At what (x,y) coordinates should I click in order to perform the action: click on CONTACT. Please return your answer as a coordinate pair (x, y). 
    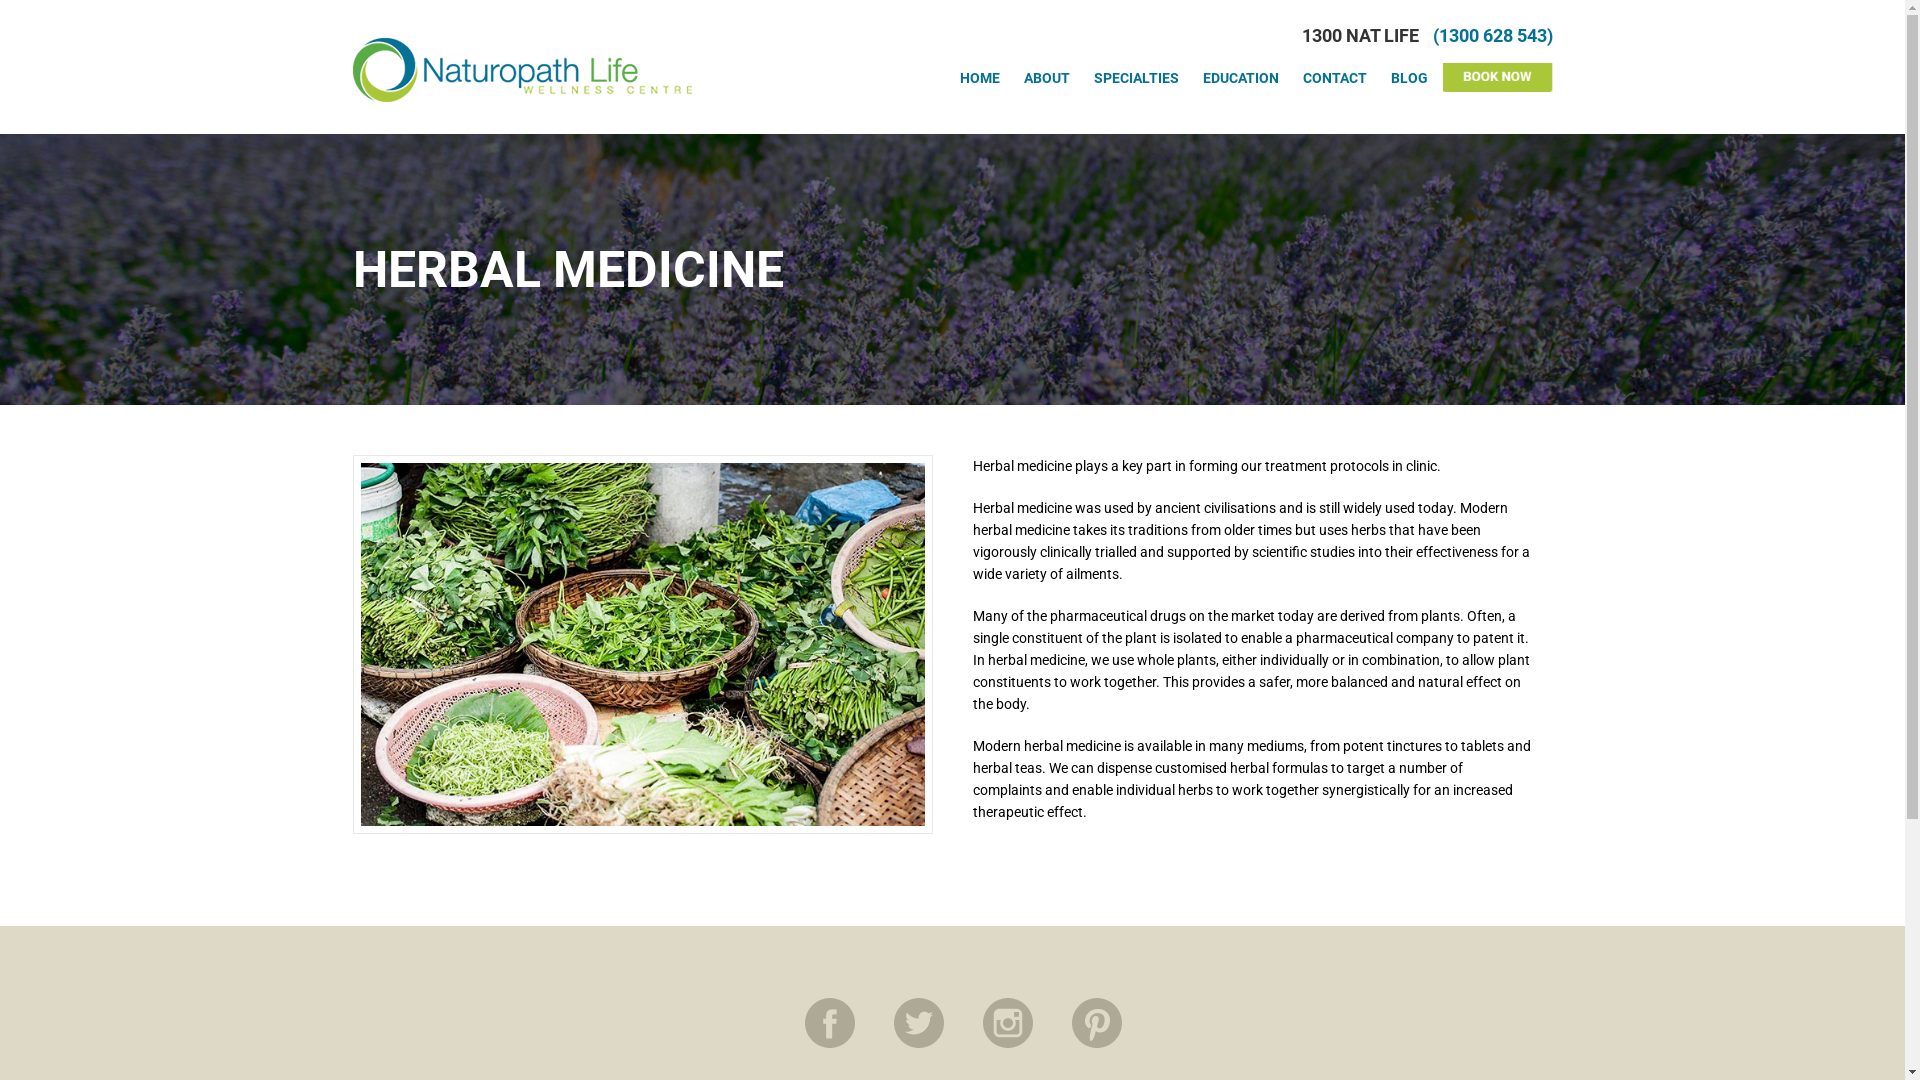
    Looking at the image, I should click on (1334, 78).